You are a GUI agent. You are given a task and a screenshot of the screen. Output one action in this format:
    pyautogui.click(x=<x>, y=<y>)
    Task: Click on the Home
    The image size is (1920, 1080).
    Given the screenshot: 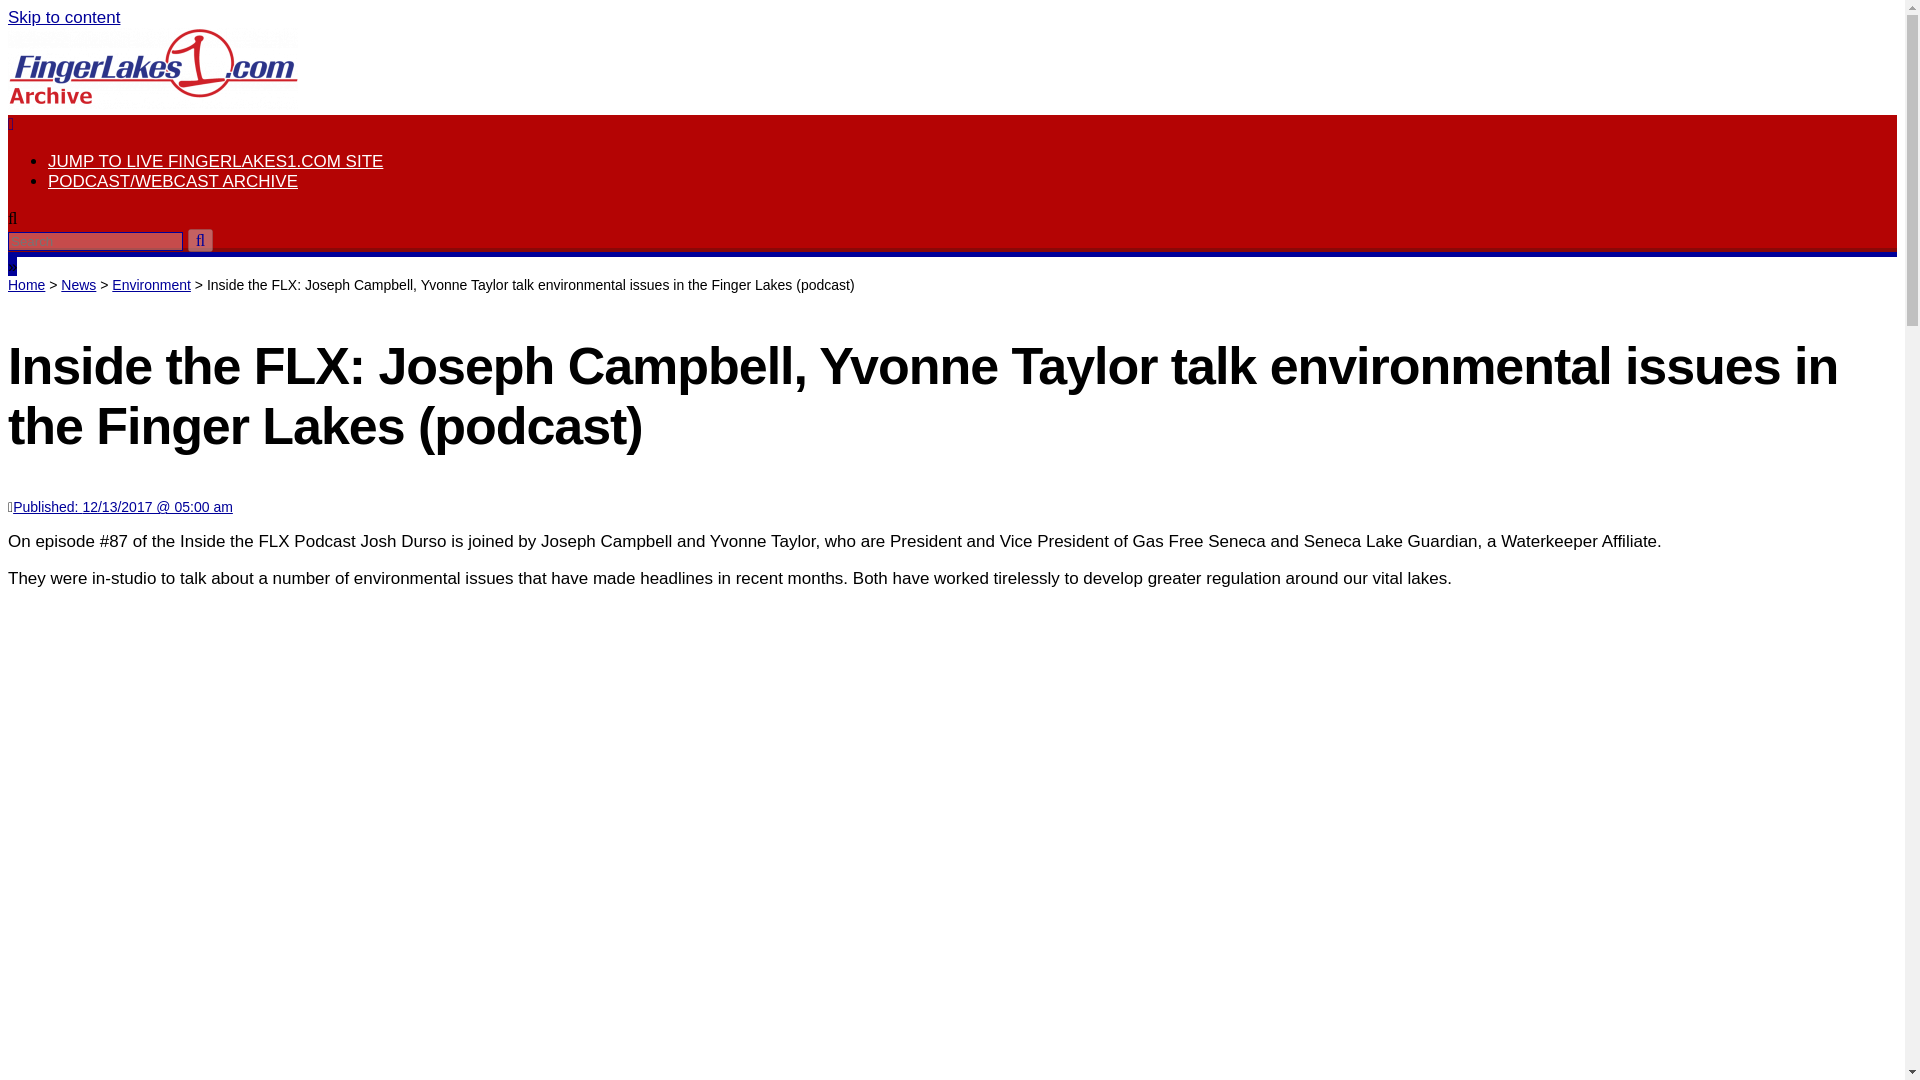 What is the action you would take?
    pyautogui.click(x=26, y=284)
    